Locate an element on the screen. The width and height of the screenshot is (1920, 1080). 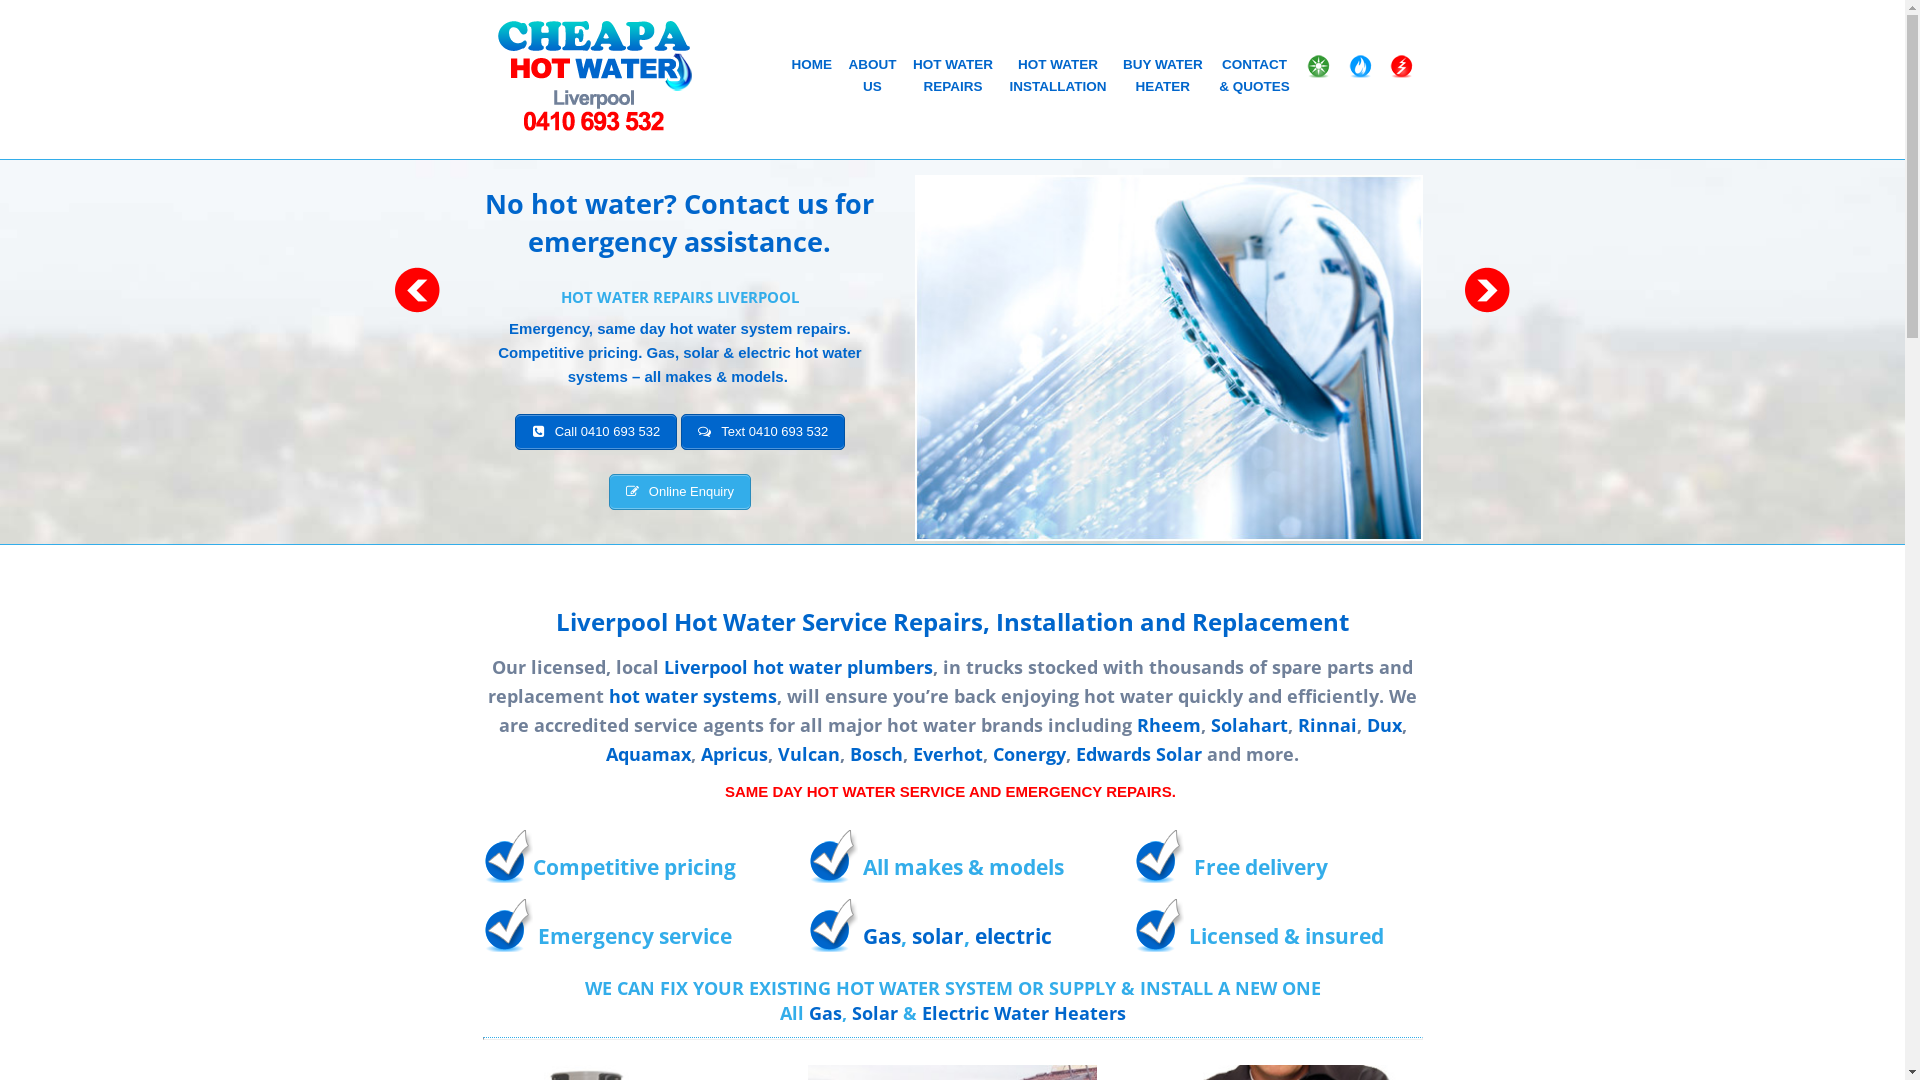
Previous is located at coordinates (417, 290).